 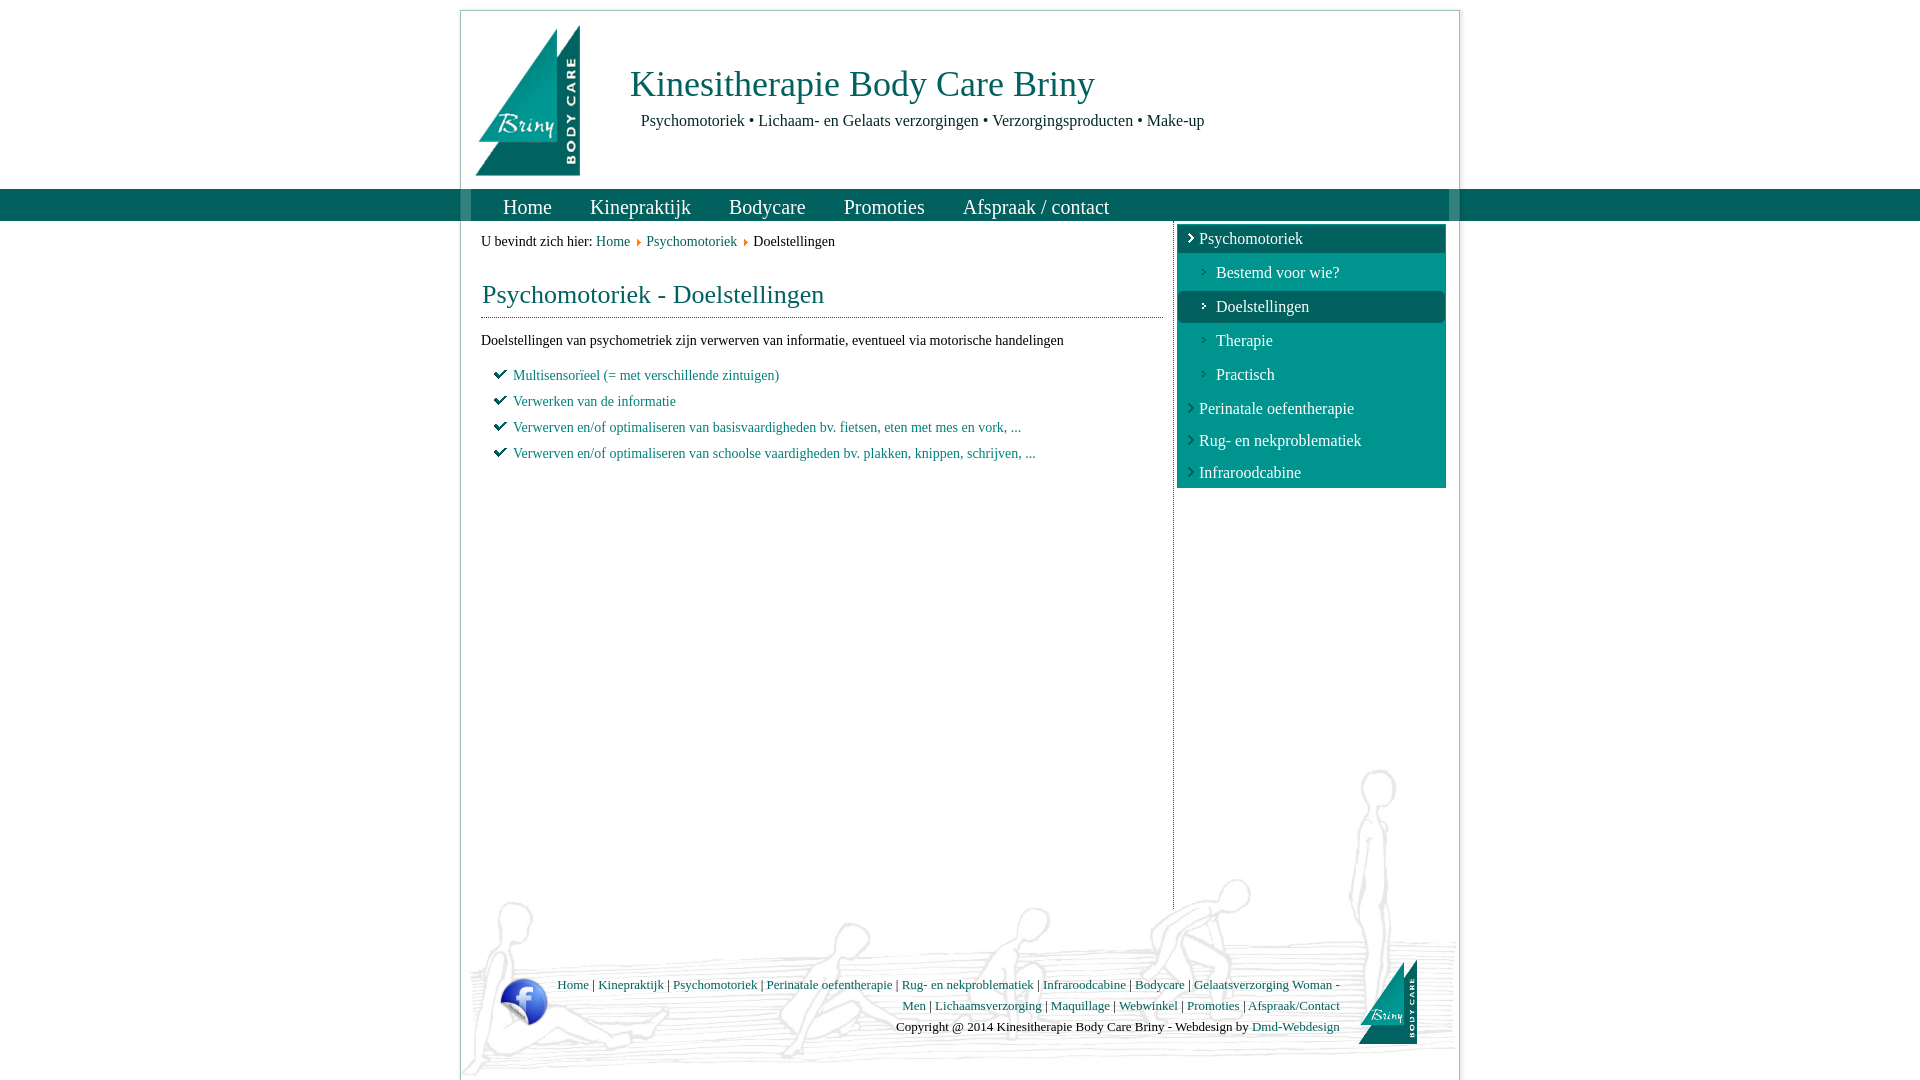 I want to click on Bodycare, so click(x=768, y=206).